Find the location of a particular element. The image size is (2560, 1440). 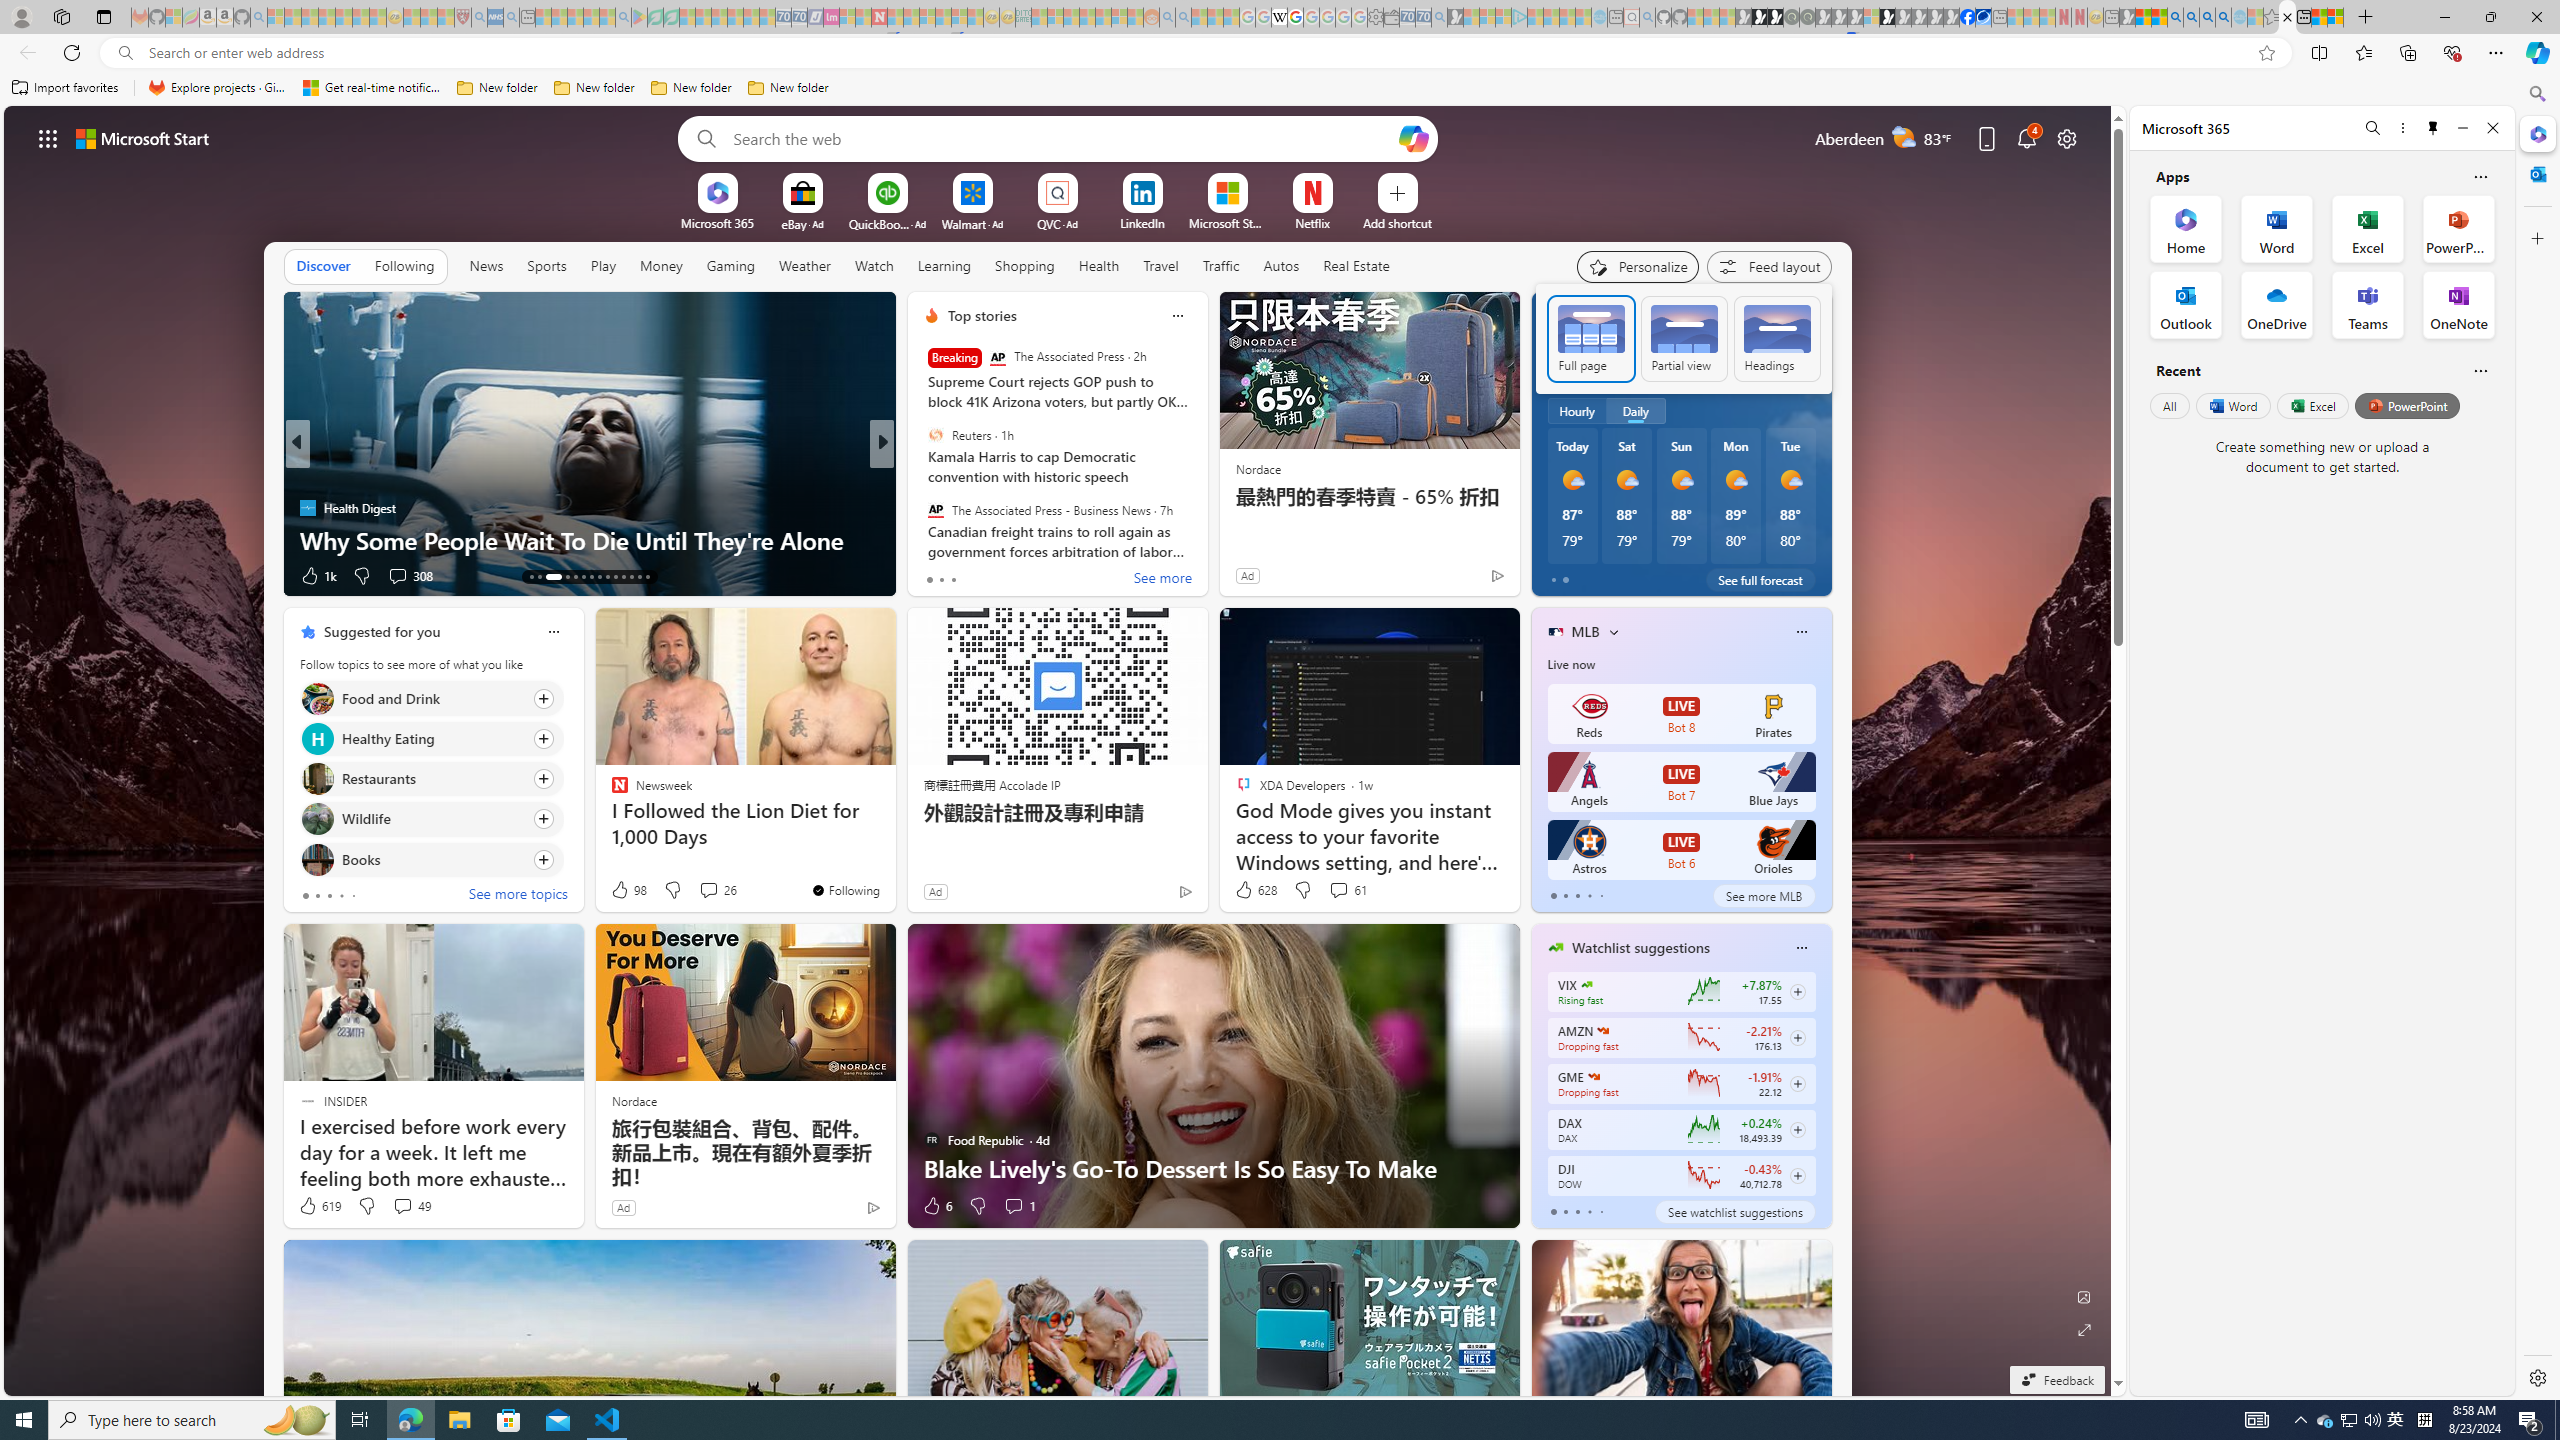

How to clear the cache on your iPhone (and why you should) is located at coordinates (1204, 524).